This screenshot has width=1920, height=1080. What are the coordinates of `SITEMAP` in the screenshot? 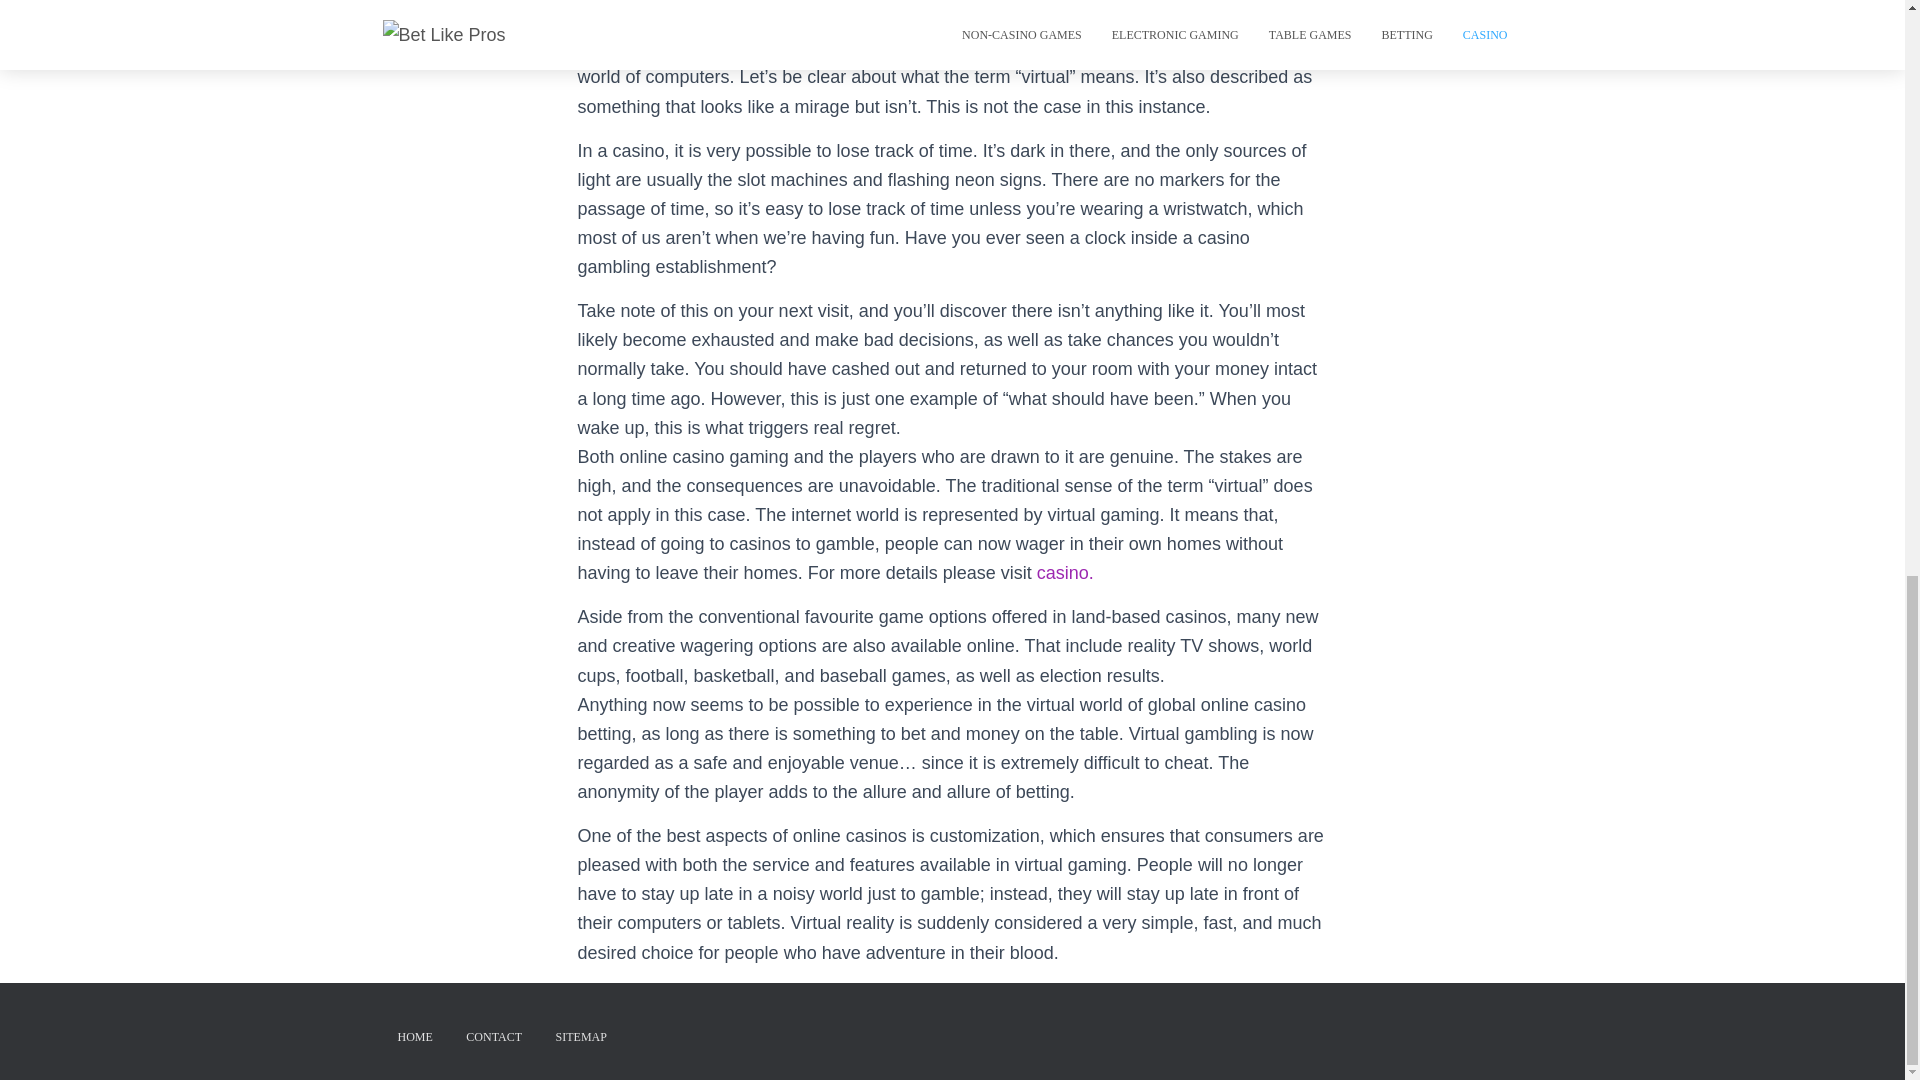 It's located at (582, 1037).